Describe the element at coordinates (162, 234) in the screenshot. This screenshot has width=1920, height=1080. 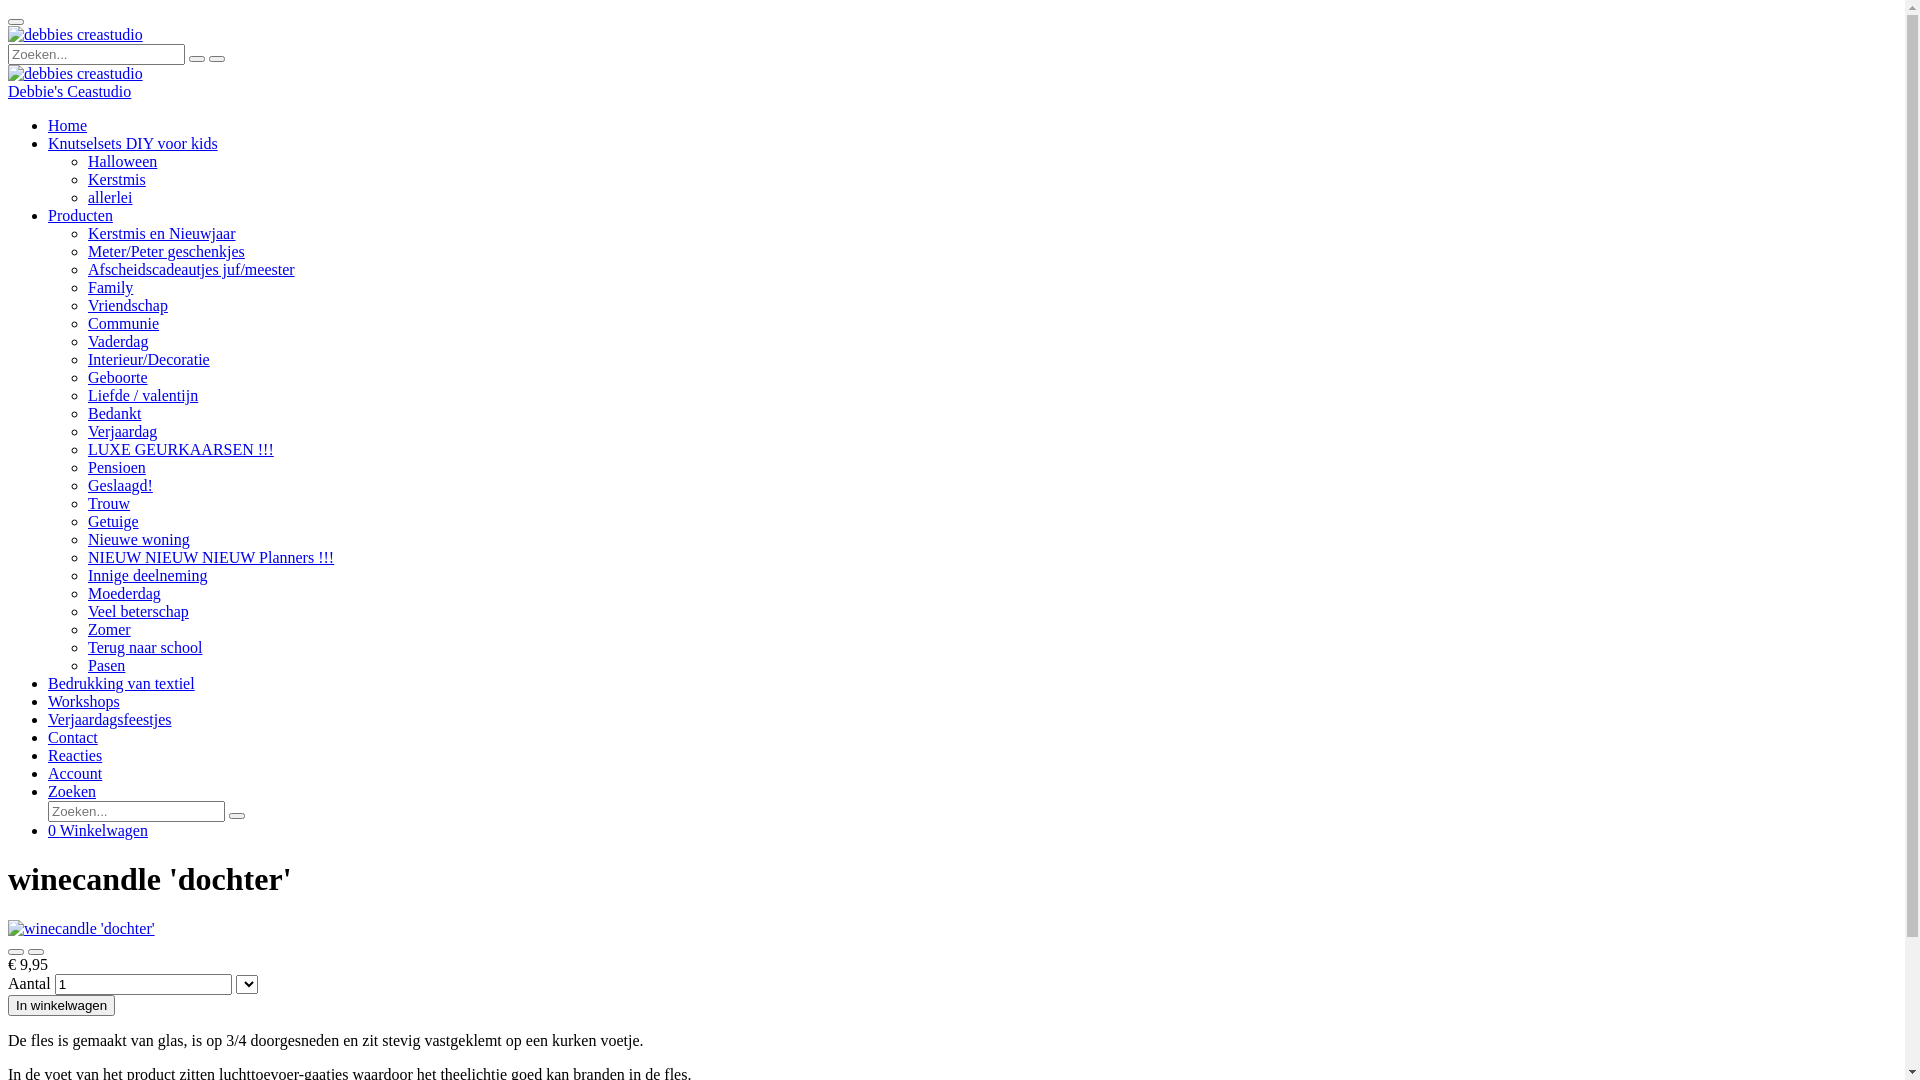
I see `Kerstmis en Nieuwjaar` at that location.